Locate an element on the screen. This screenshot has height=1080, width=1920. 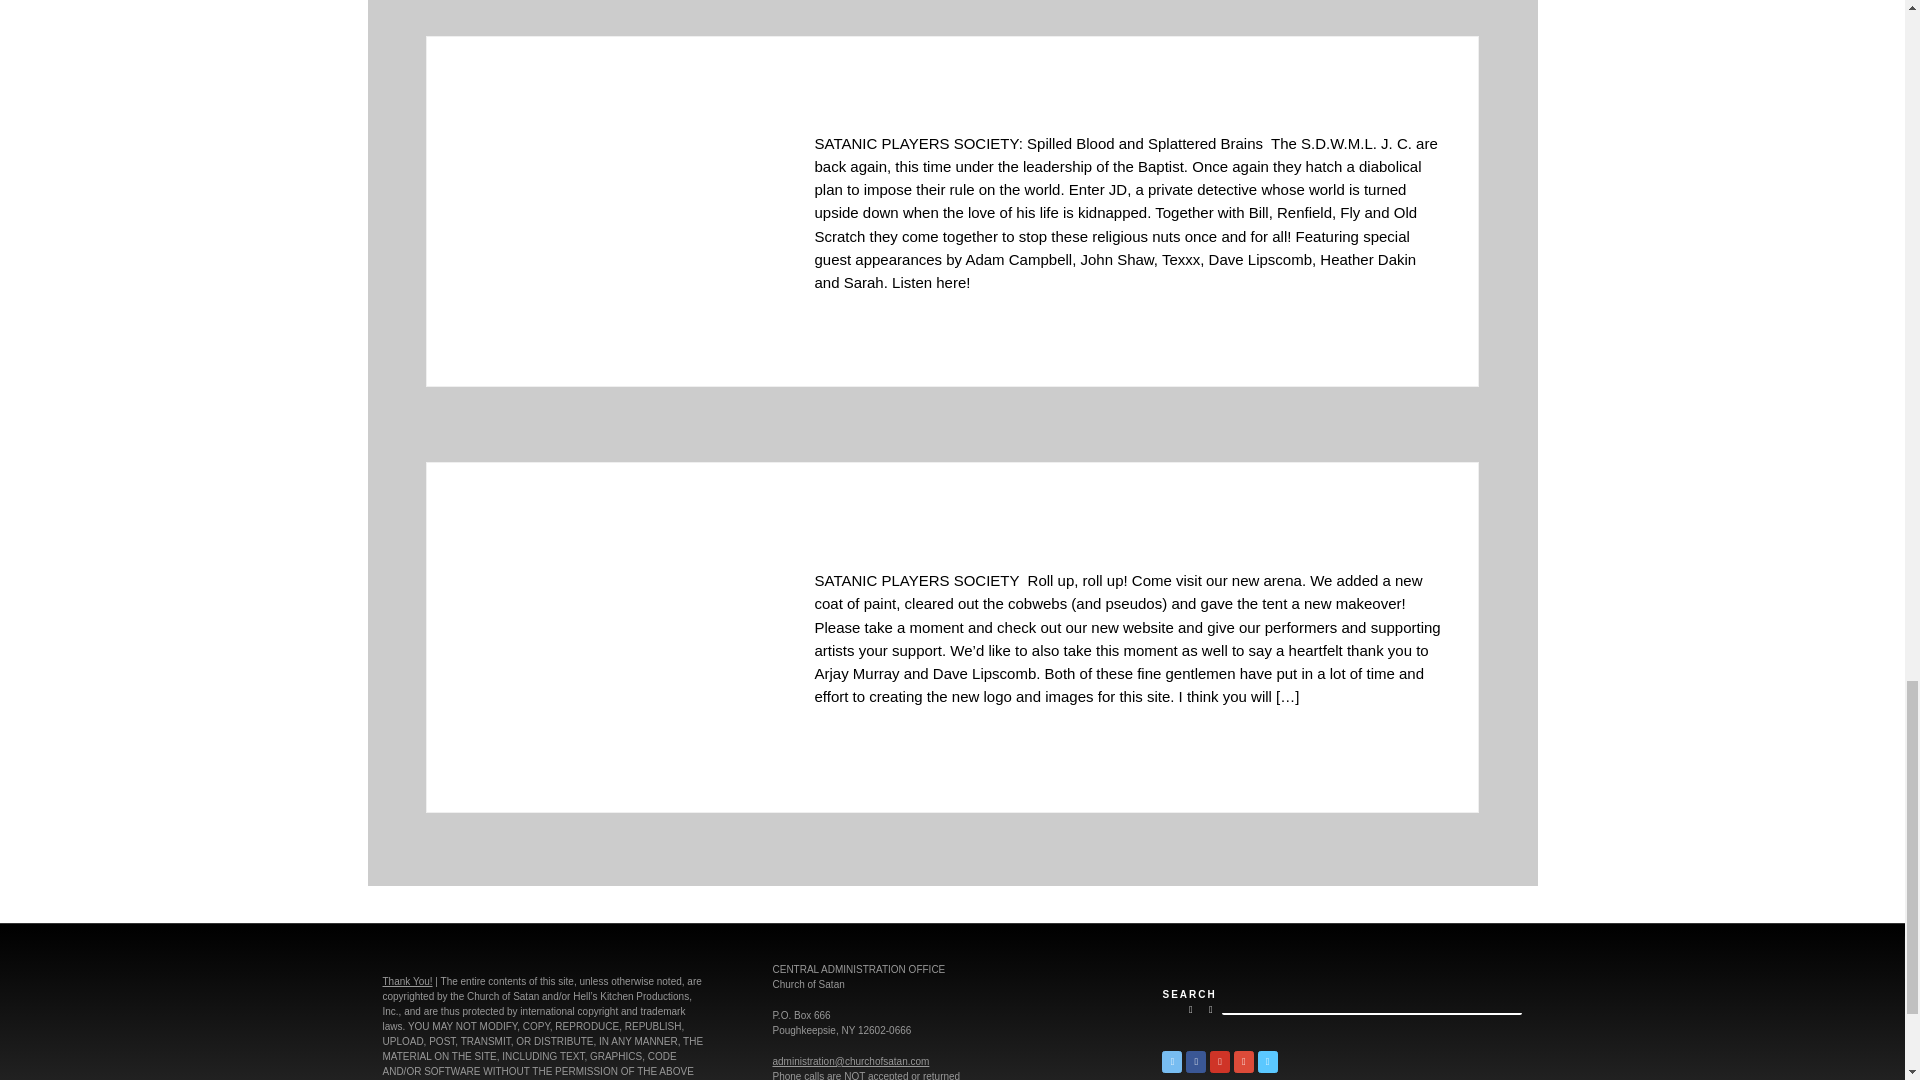
A Very Special Thank You! is located at coordinates (407, 982).